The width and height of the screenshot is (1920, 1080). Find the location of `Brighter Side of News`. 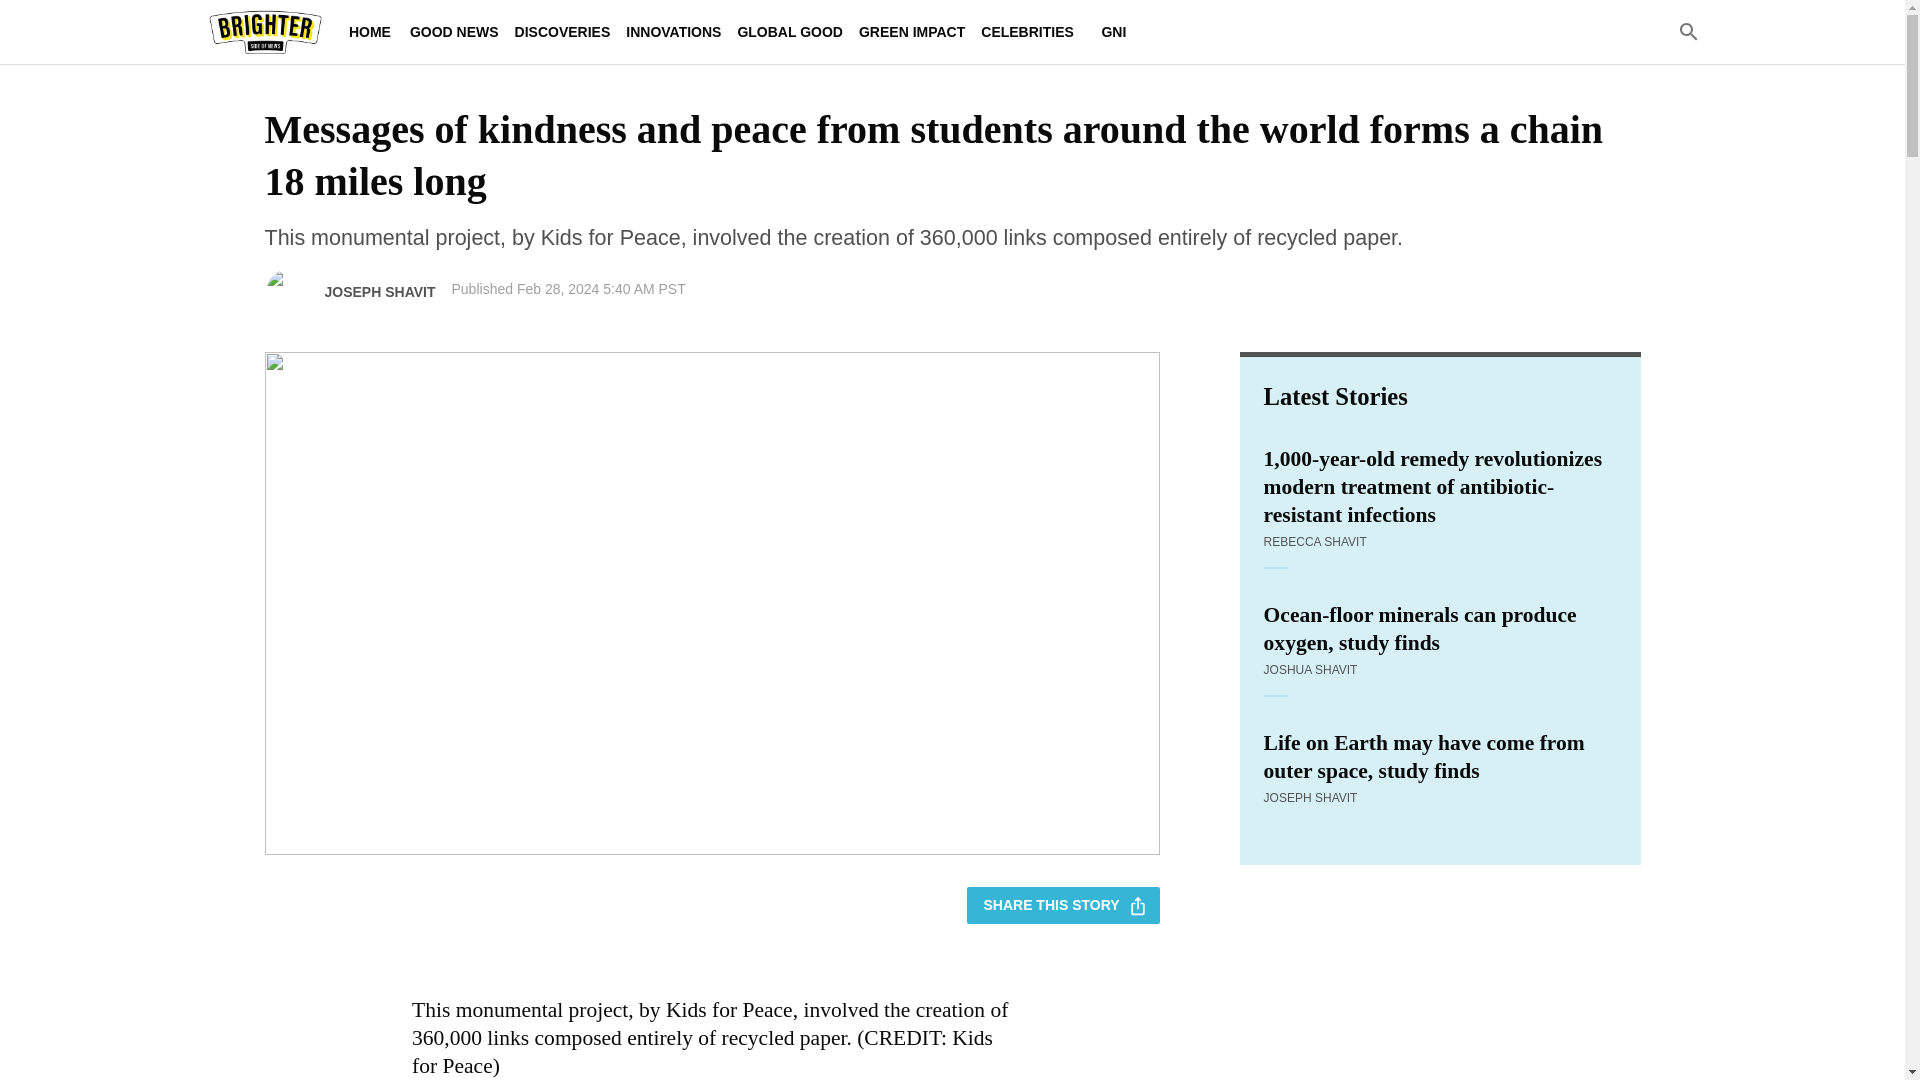

Brighter Side of News is located at coordinates (264, 32).